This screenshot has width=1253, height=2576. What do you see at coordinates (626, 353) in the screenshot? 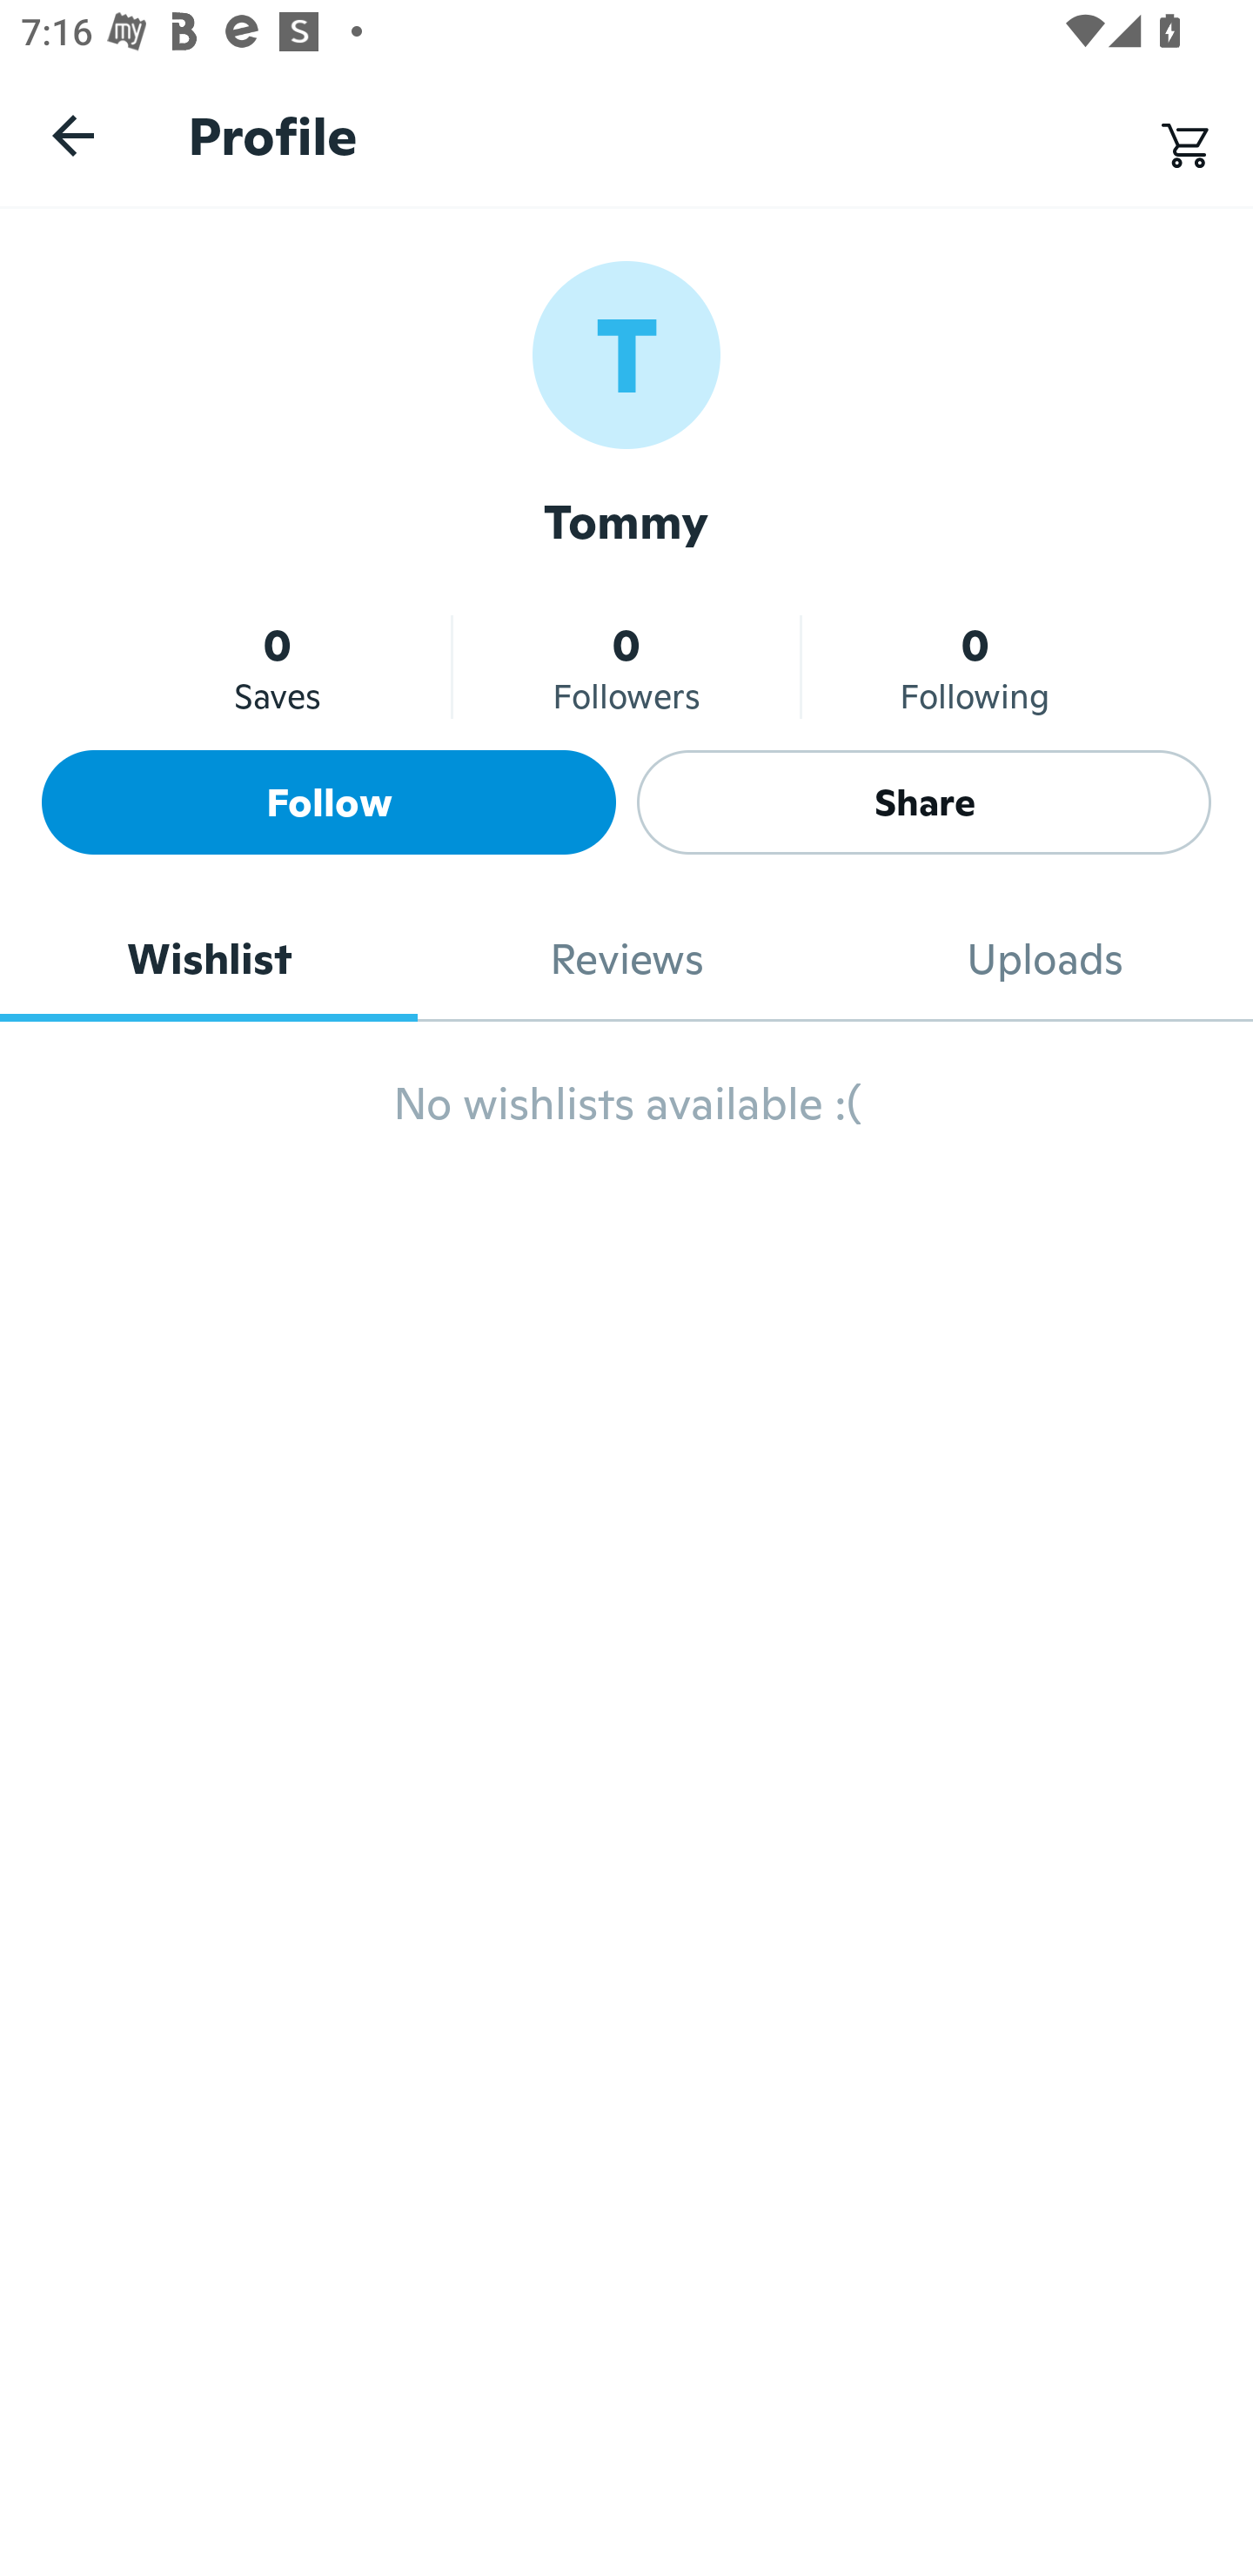
I see `T` at bounding box center [626, 353].